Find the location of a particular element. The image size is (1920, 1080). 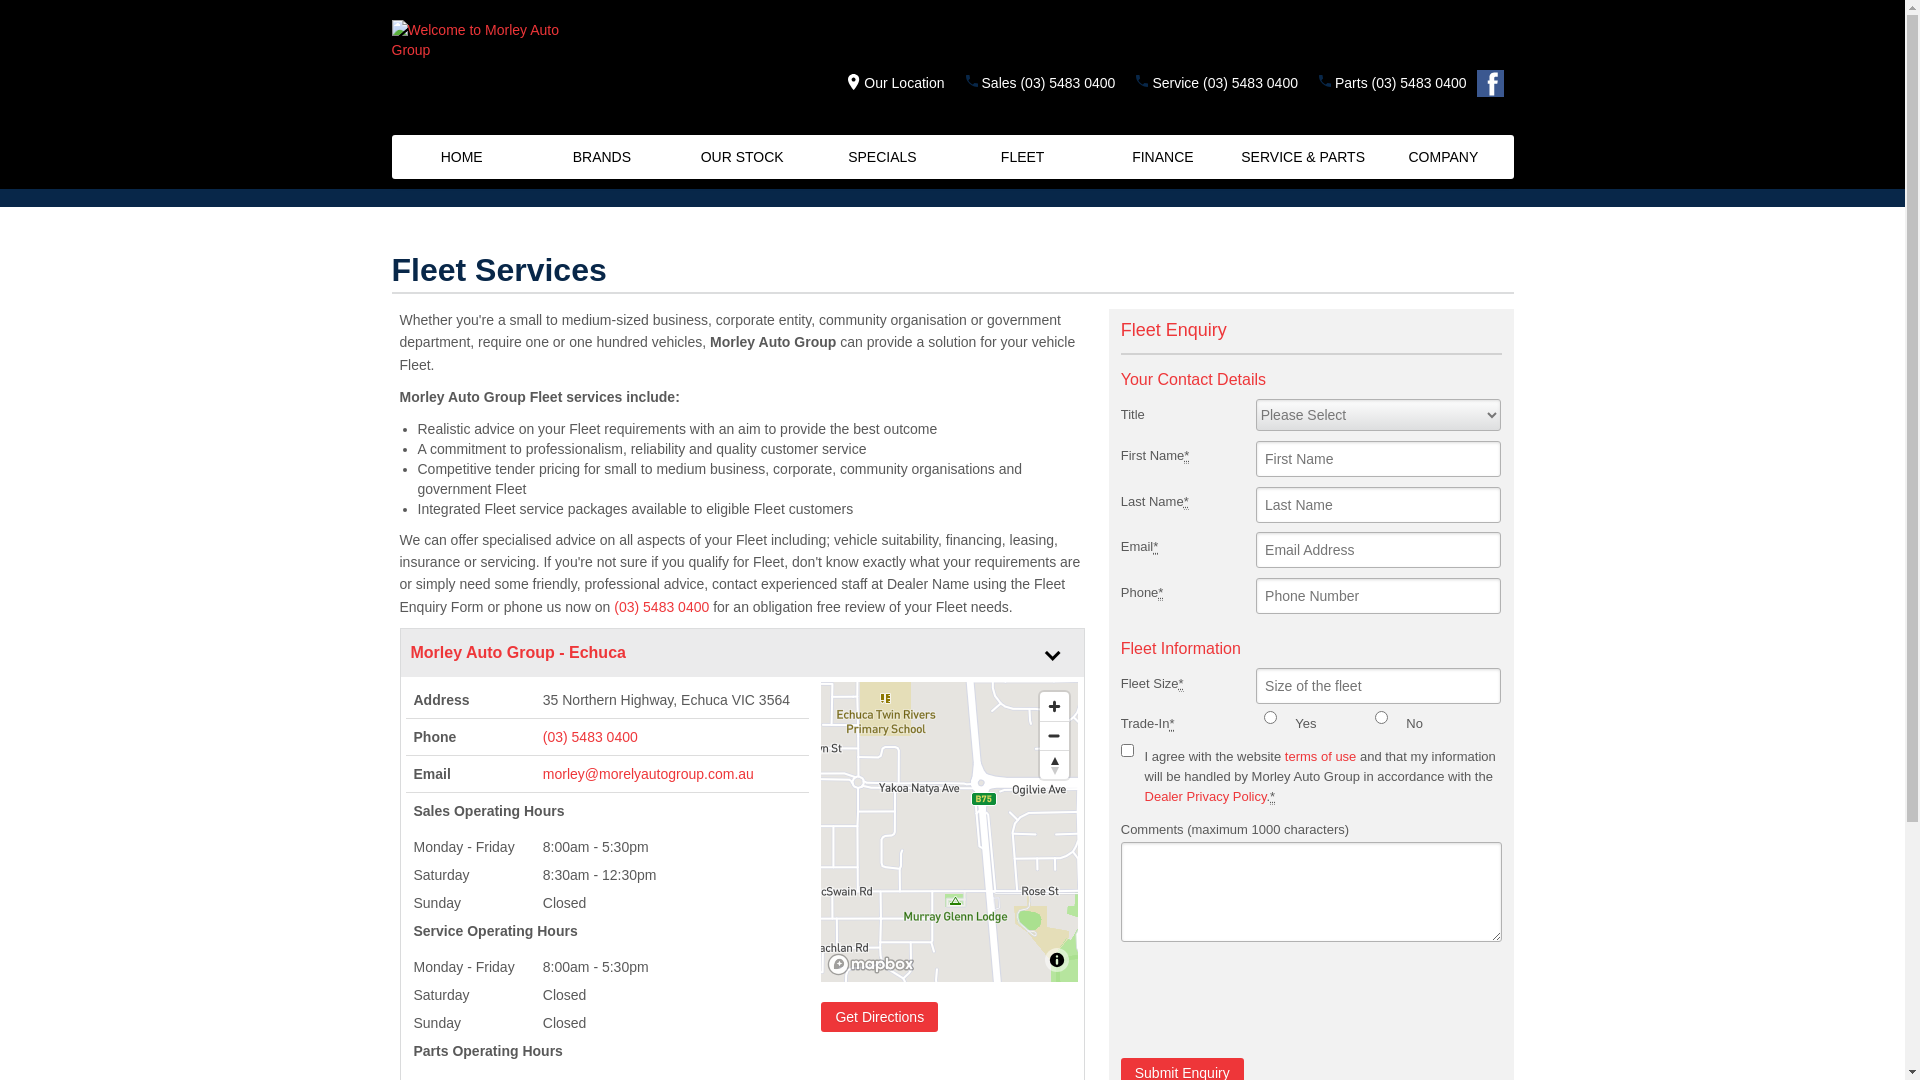

(03) 5483 0400 is located at coordinates (662, 607).